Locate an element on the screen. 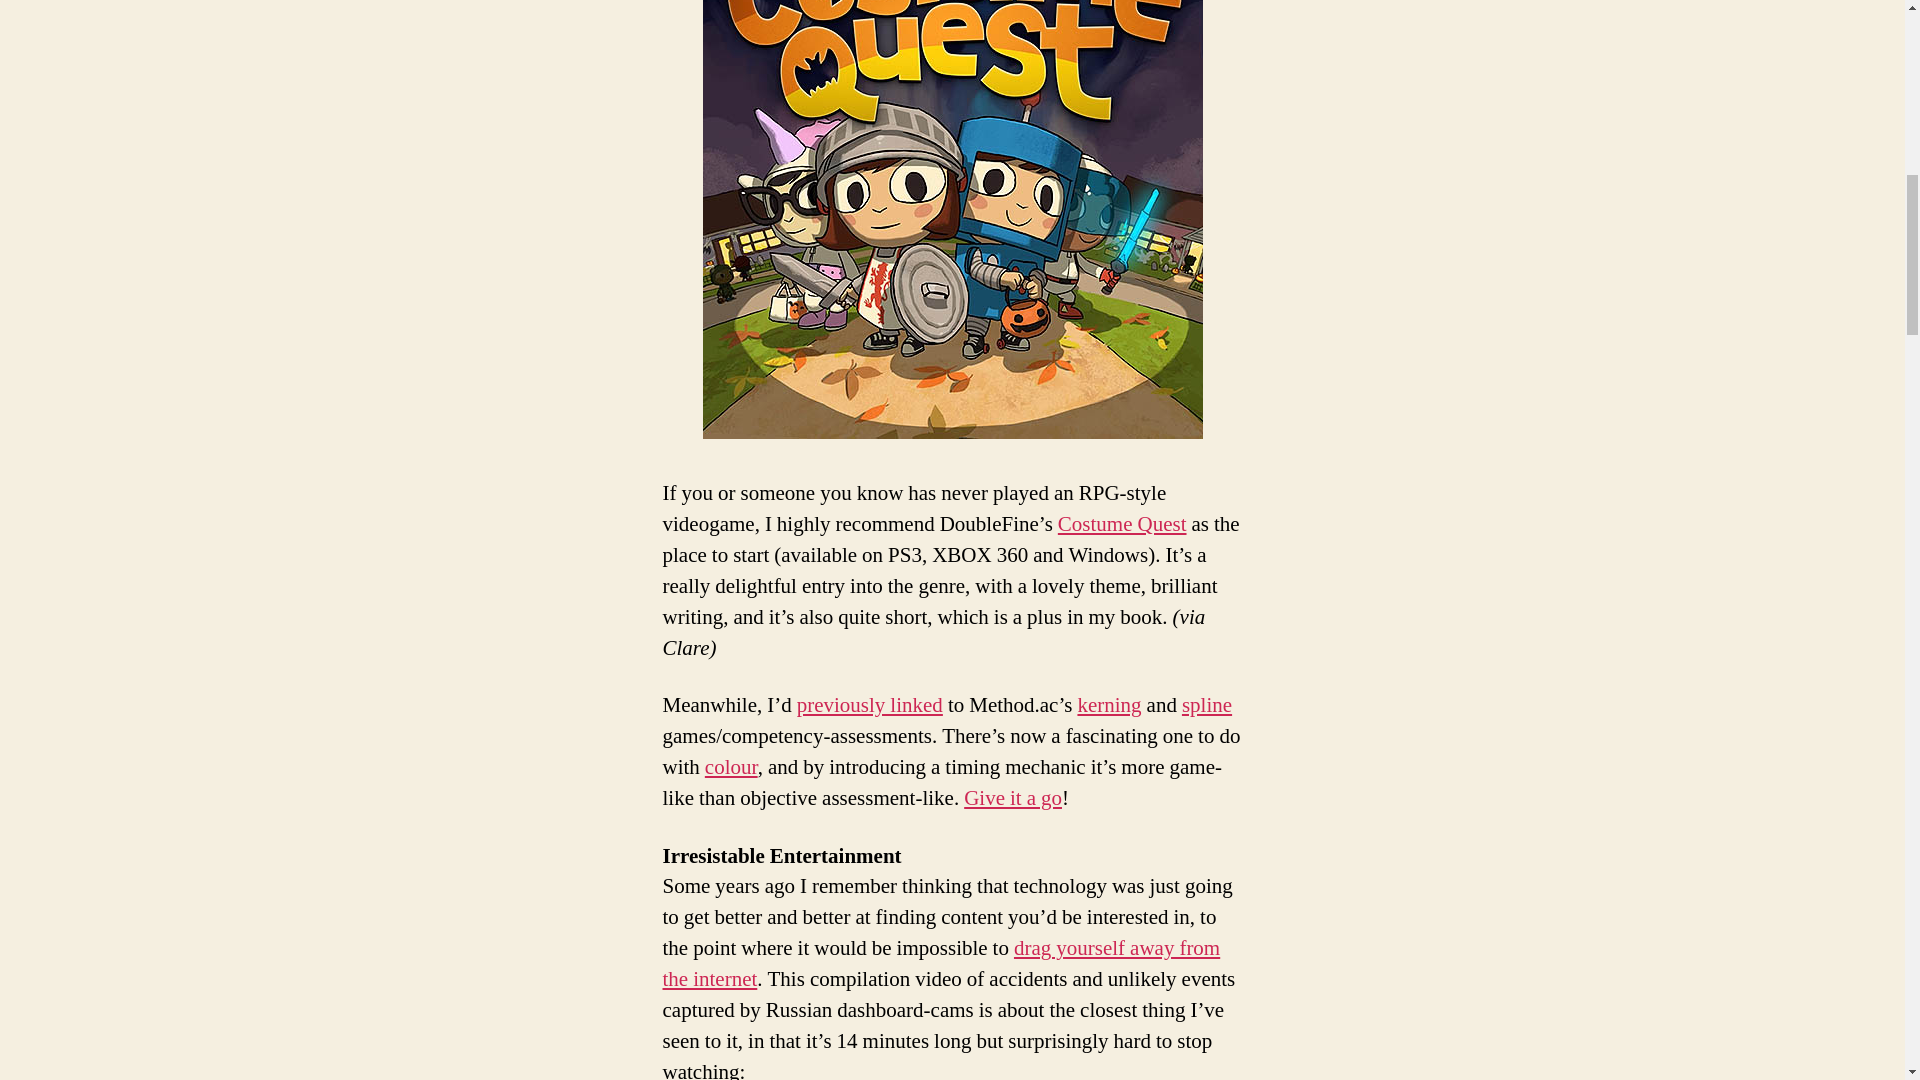 This screenshot has height=1080, width=1920. Costume Quest is located at coordinates (1122, 524).